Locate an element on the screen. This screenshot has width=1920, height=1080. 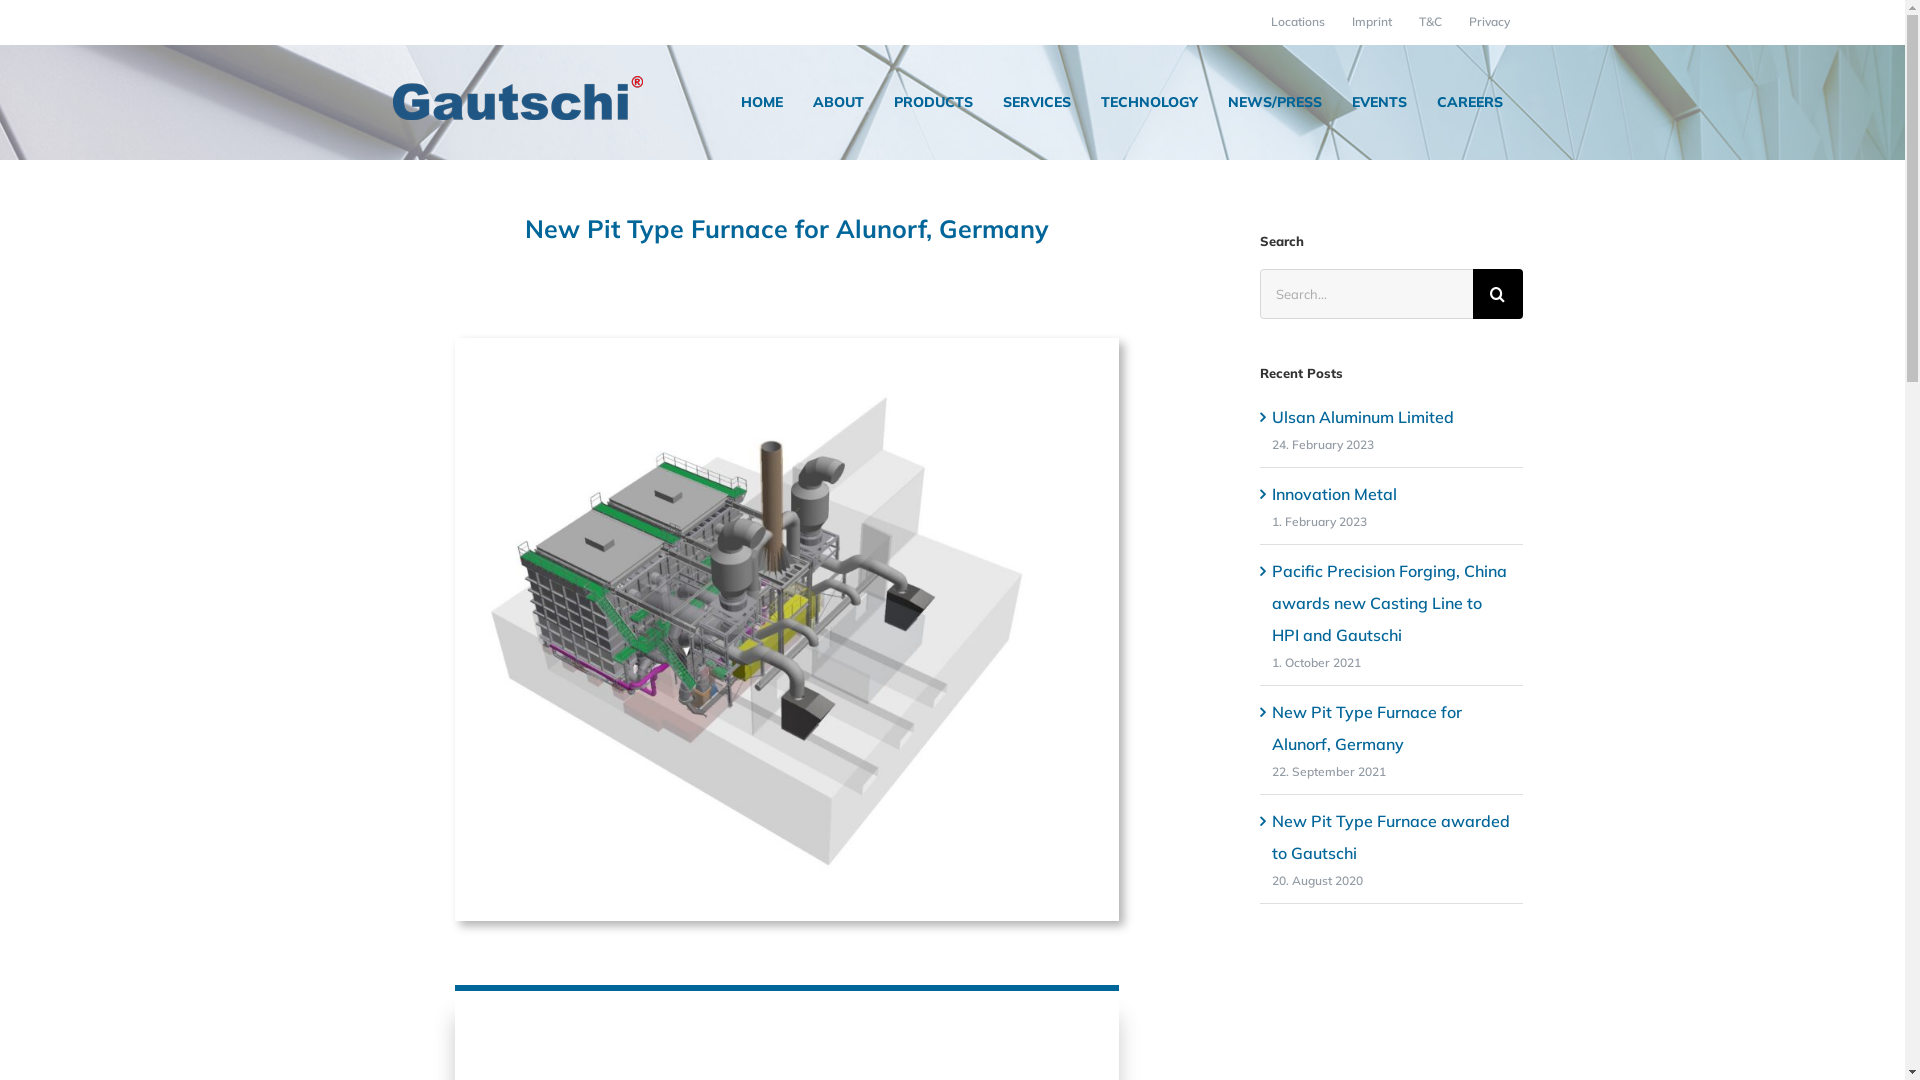
TECHNOLOGY is located at coordinates (1148, 102).